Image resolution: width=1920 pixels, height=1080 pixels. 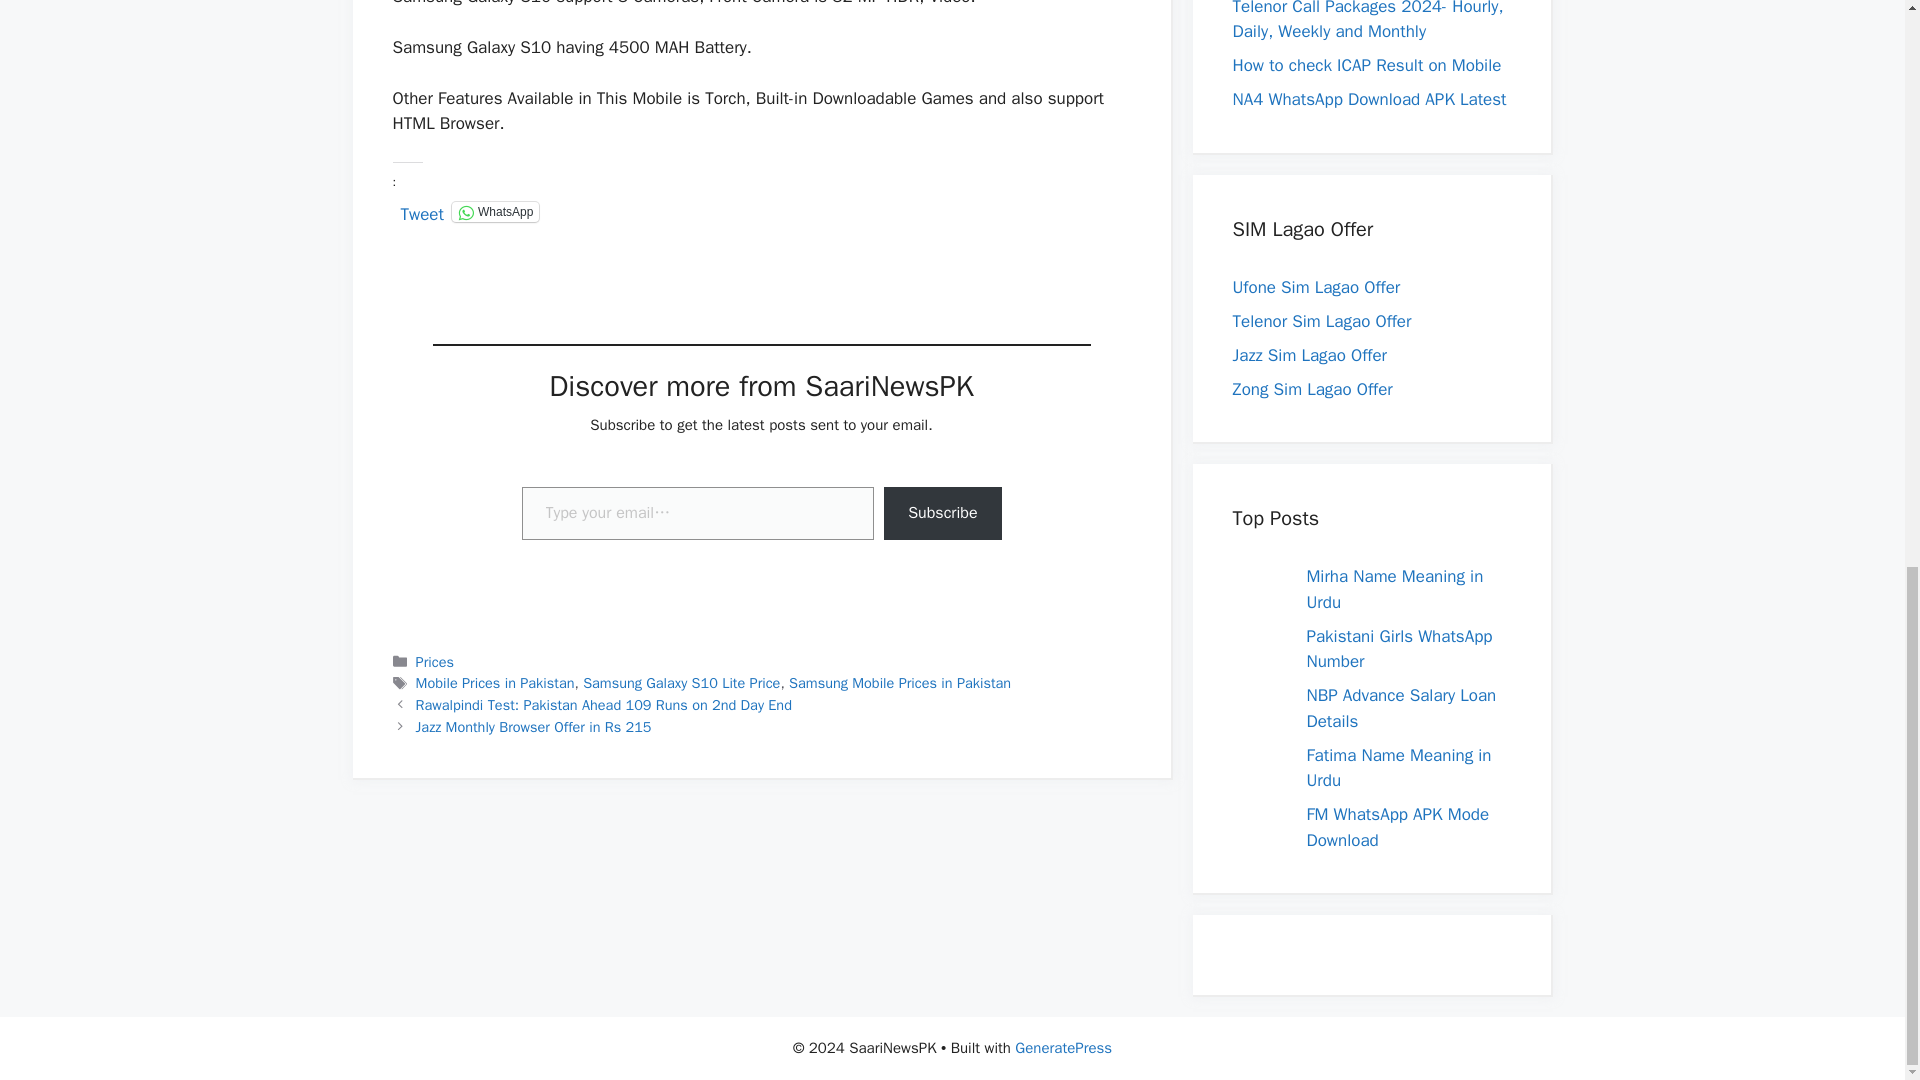 What do you see at coordinates (495, 212) in the screenshot?
I see `Click to share on WhatsApp` at bounding box center [495, 212].